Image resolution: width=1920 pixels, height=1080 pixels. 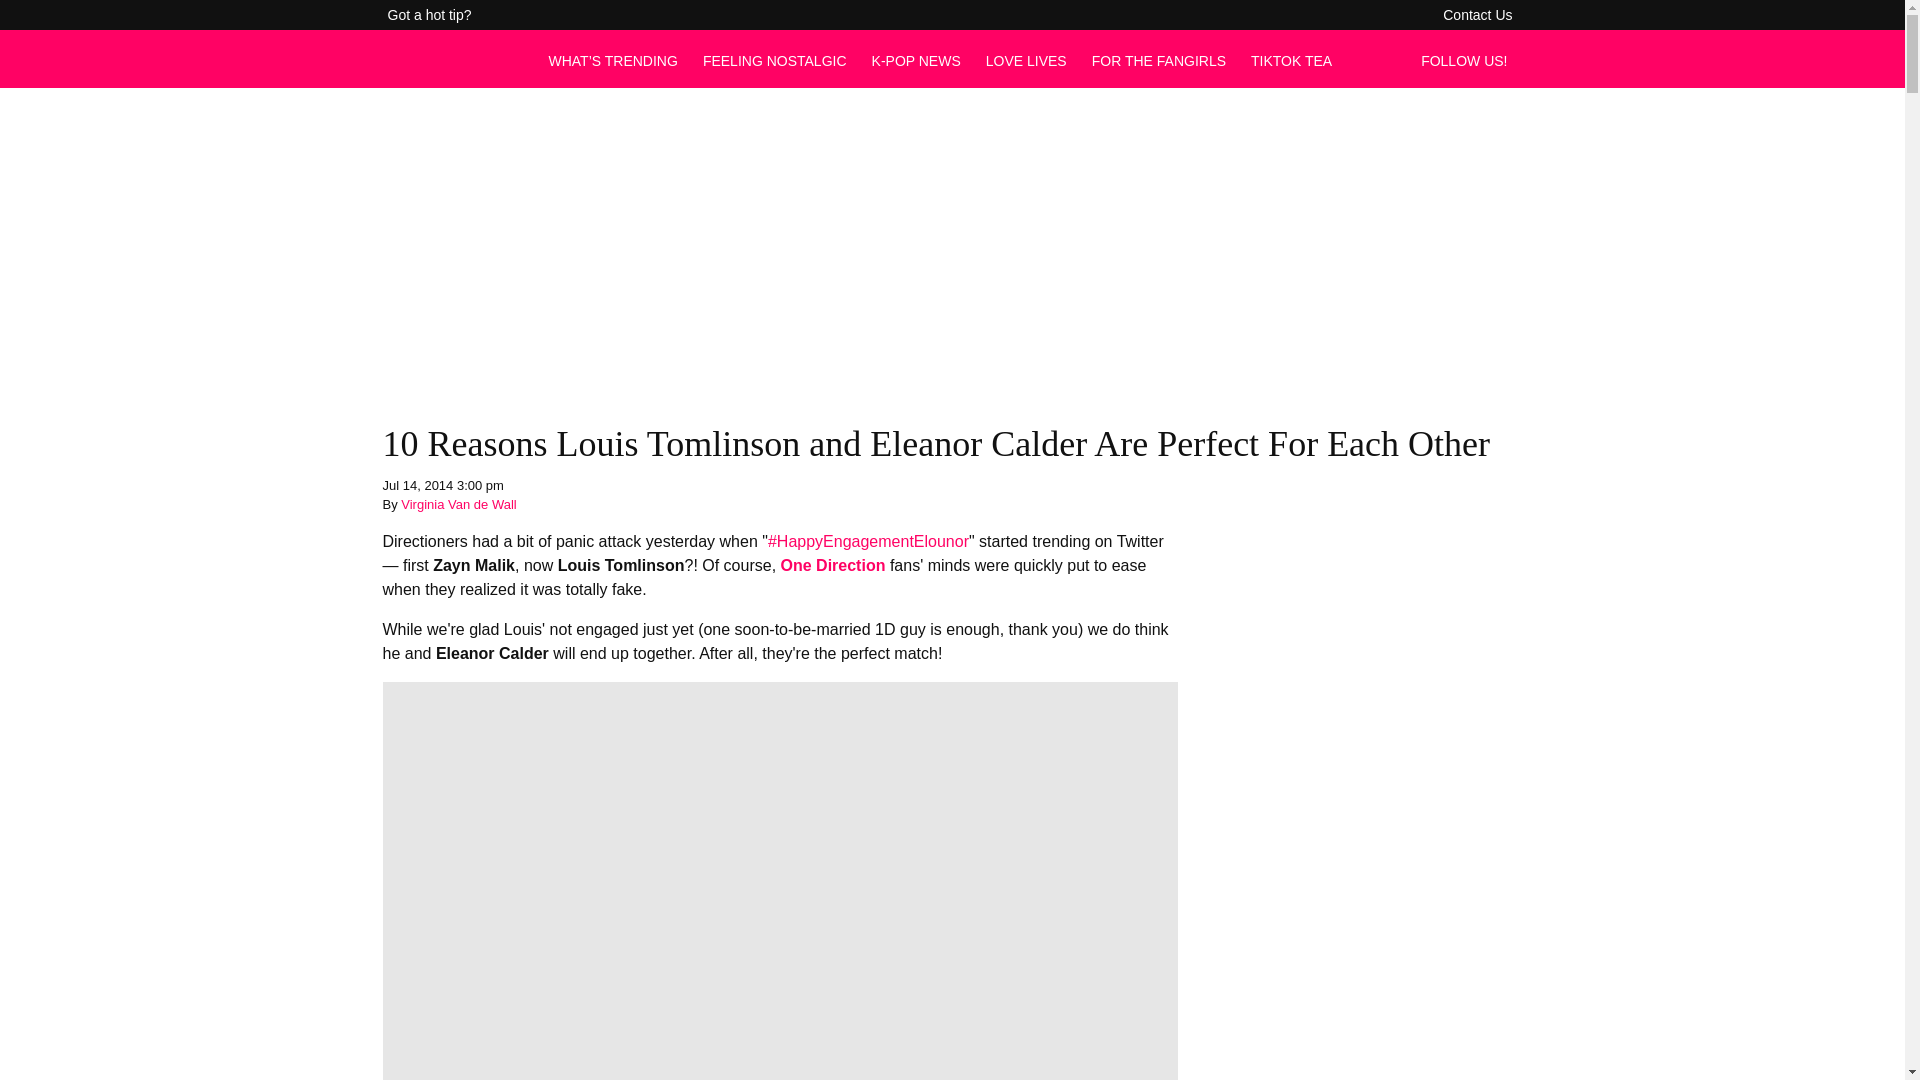 What do you see at coordinates (833, 565) in the screenshot?
I see `One Direction` at bounding box center [833, 565].